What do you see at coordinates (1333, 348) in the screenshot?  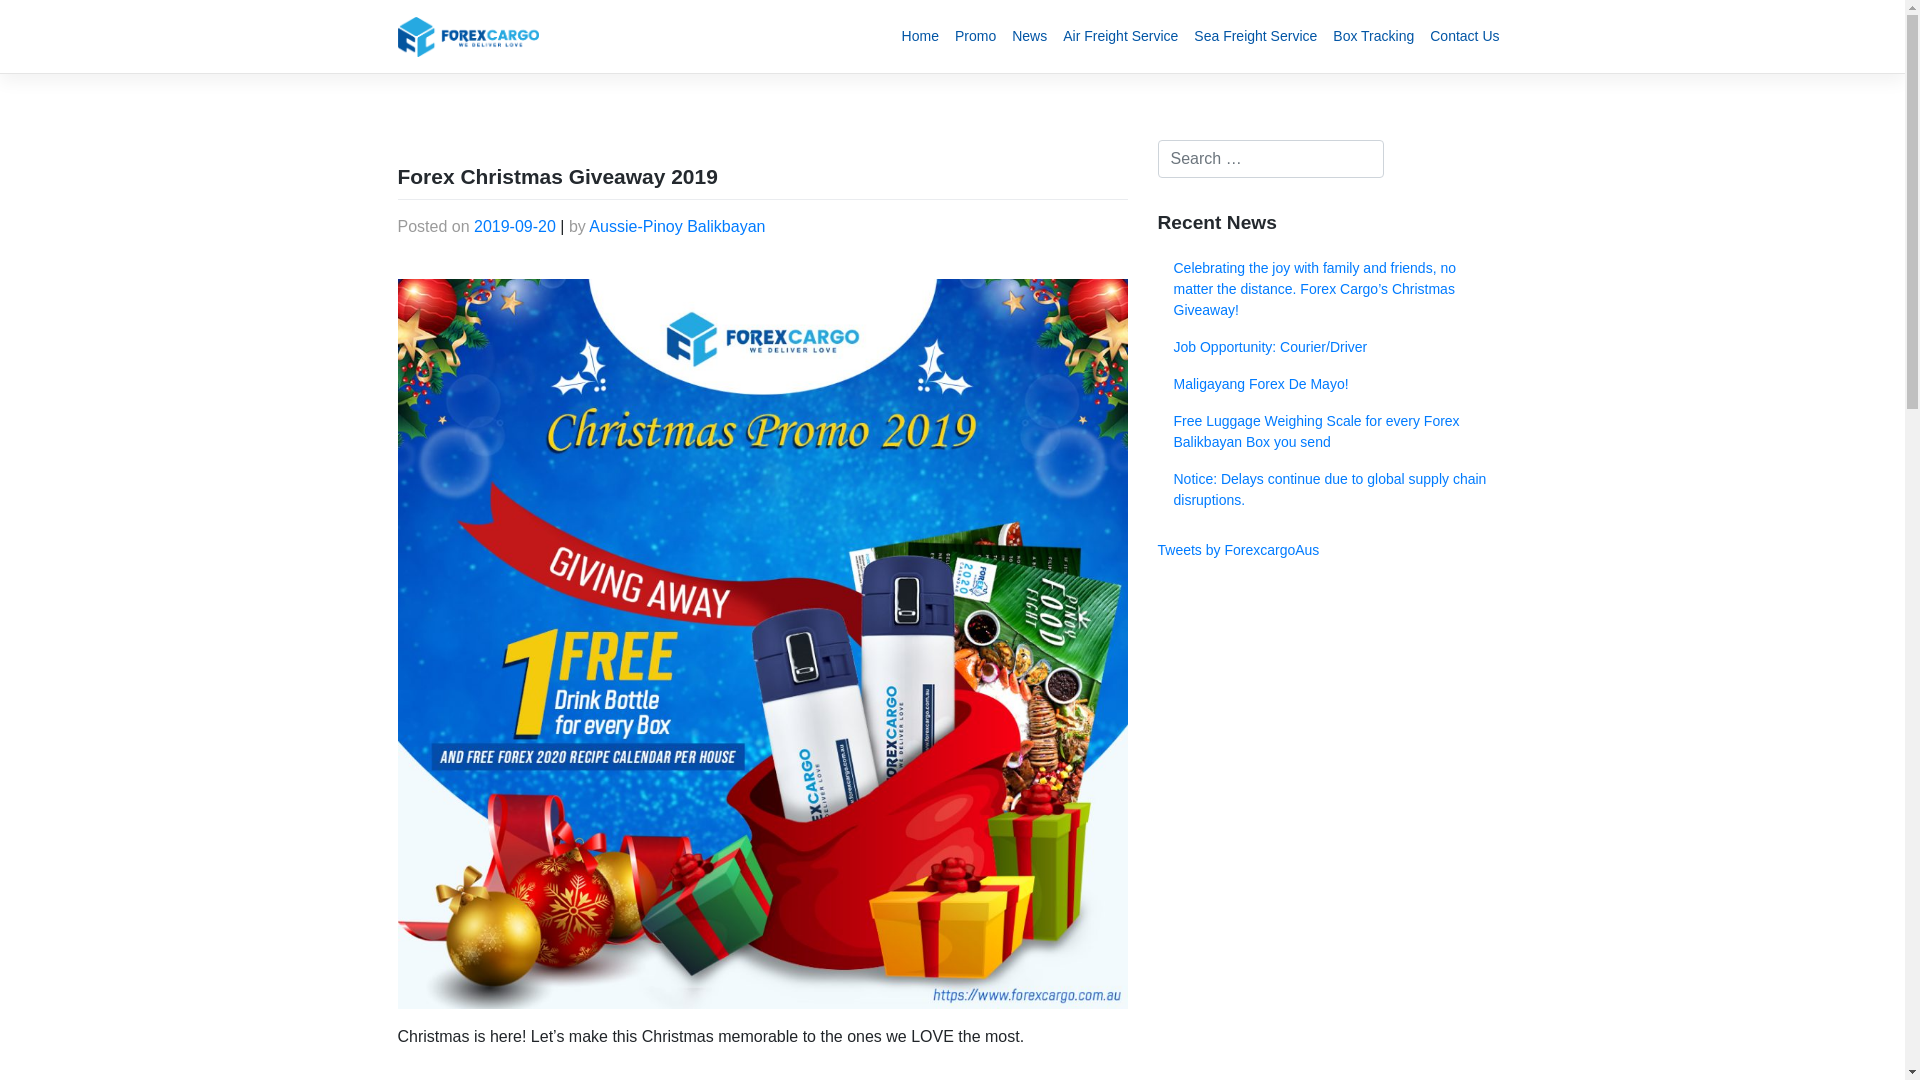 I see `Job Opportunity: Courier/Driver` at bounding box center [1333, 348].